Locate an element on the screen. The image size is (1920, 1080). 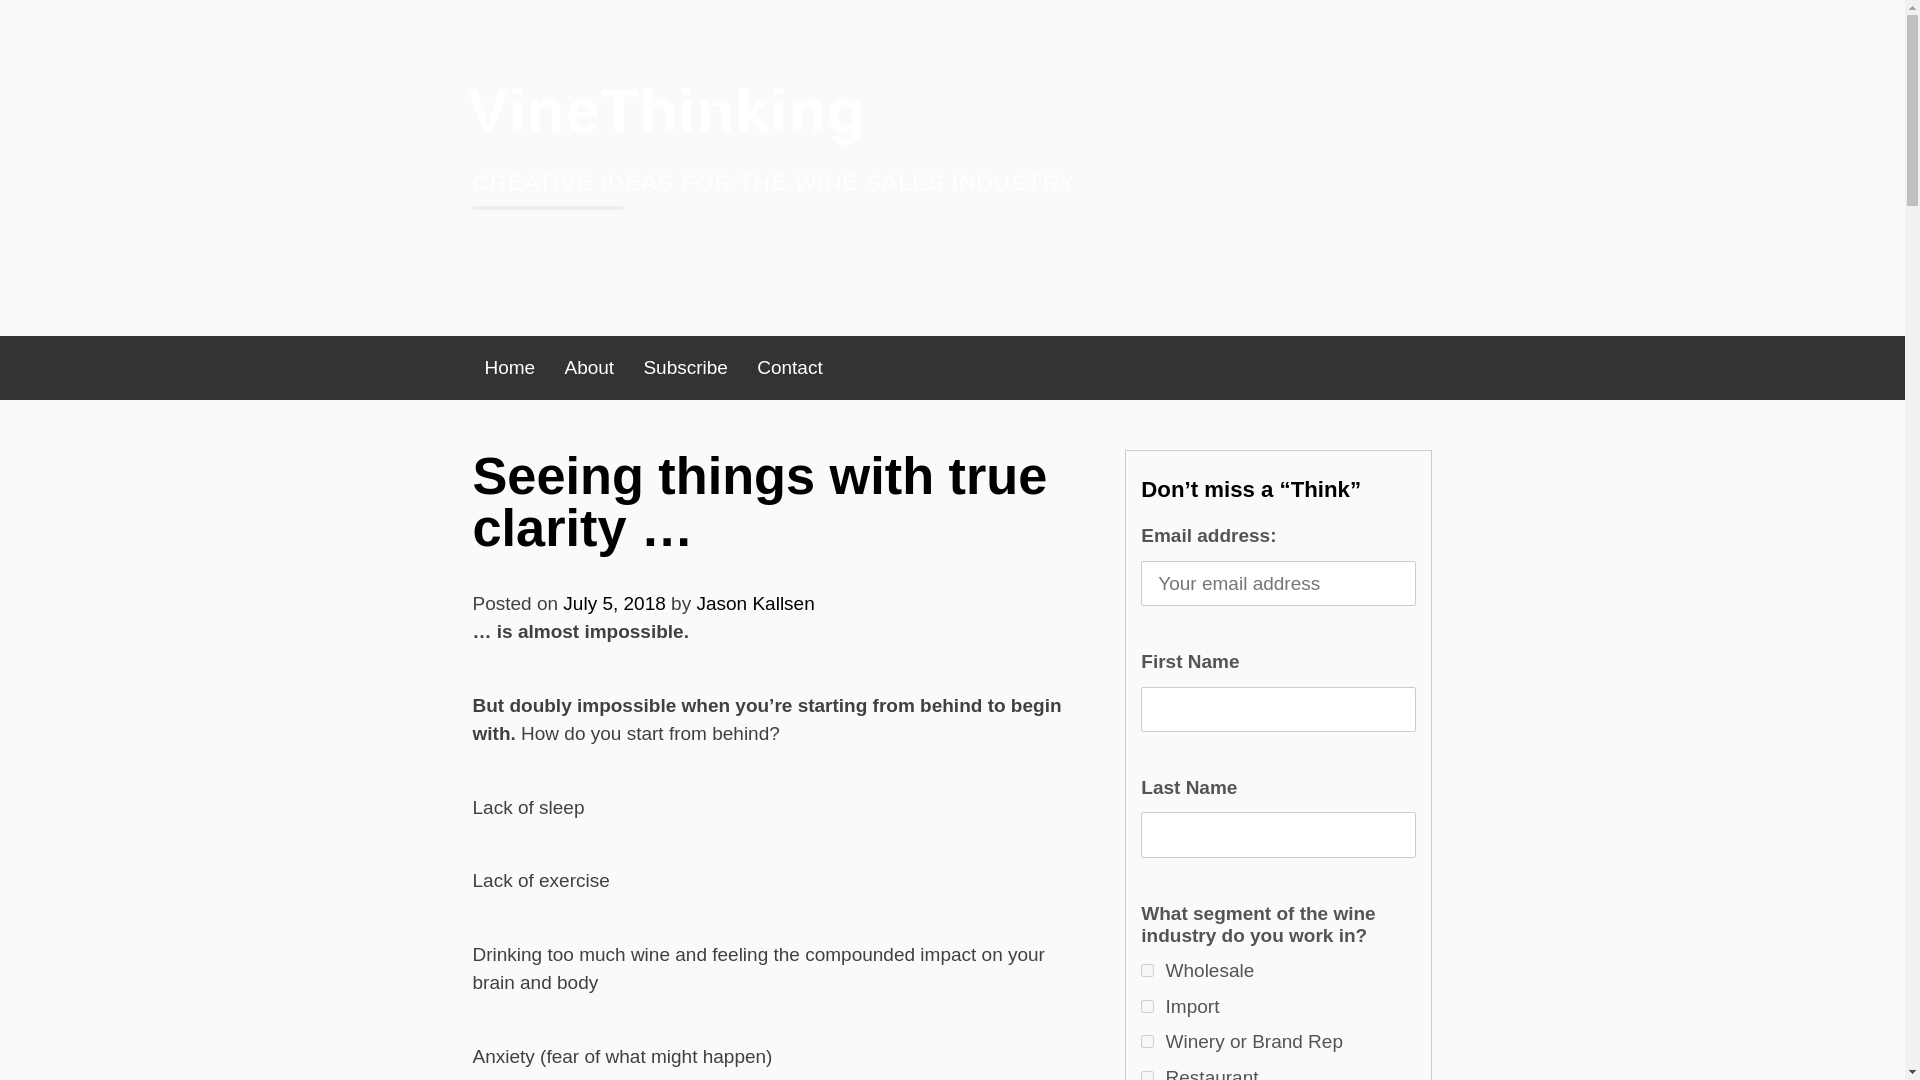
Subscribe is located at coordinates (685, 368).